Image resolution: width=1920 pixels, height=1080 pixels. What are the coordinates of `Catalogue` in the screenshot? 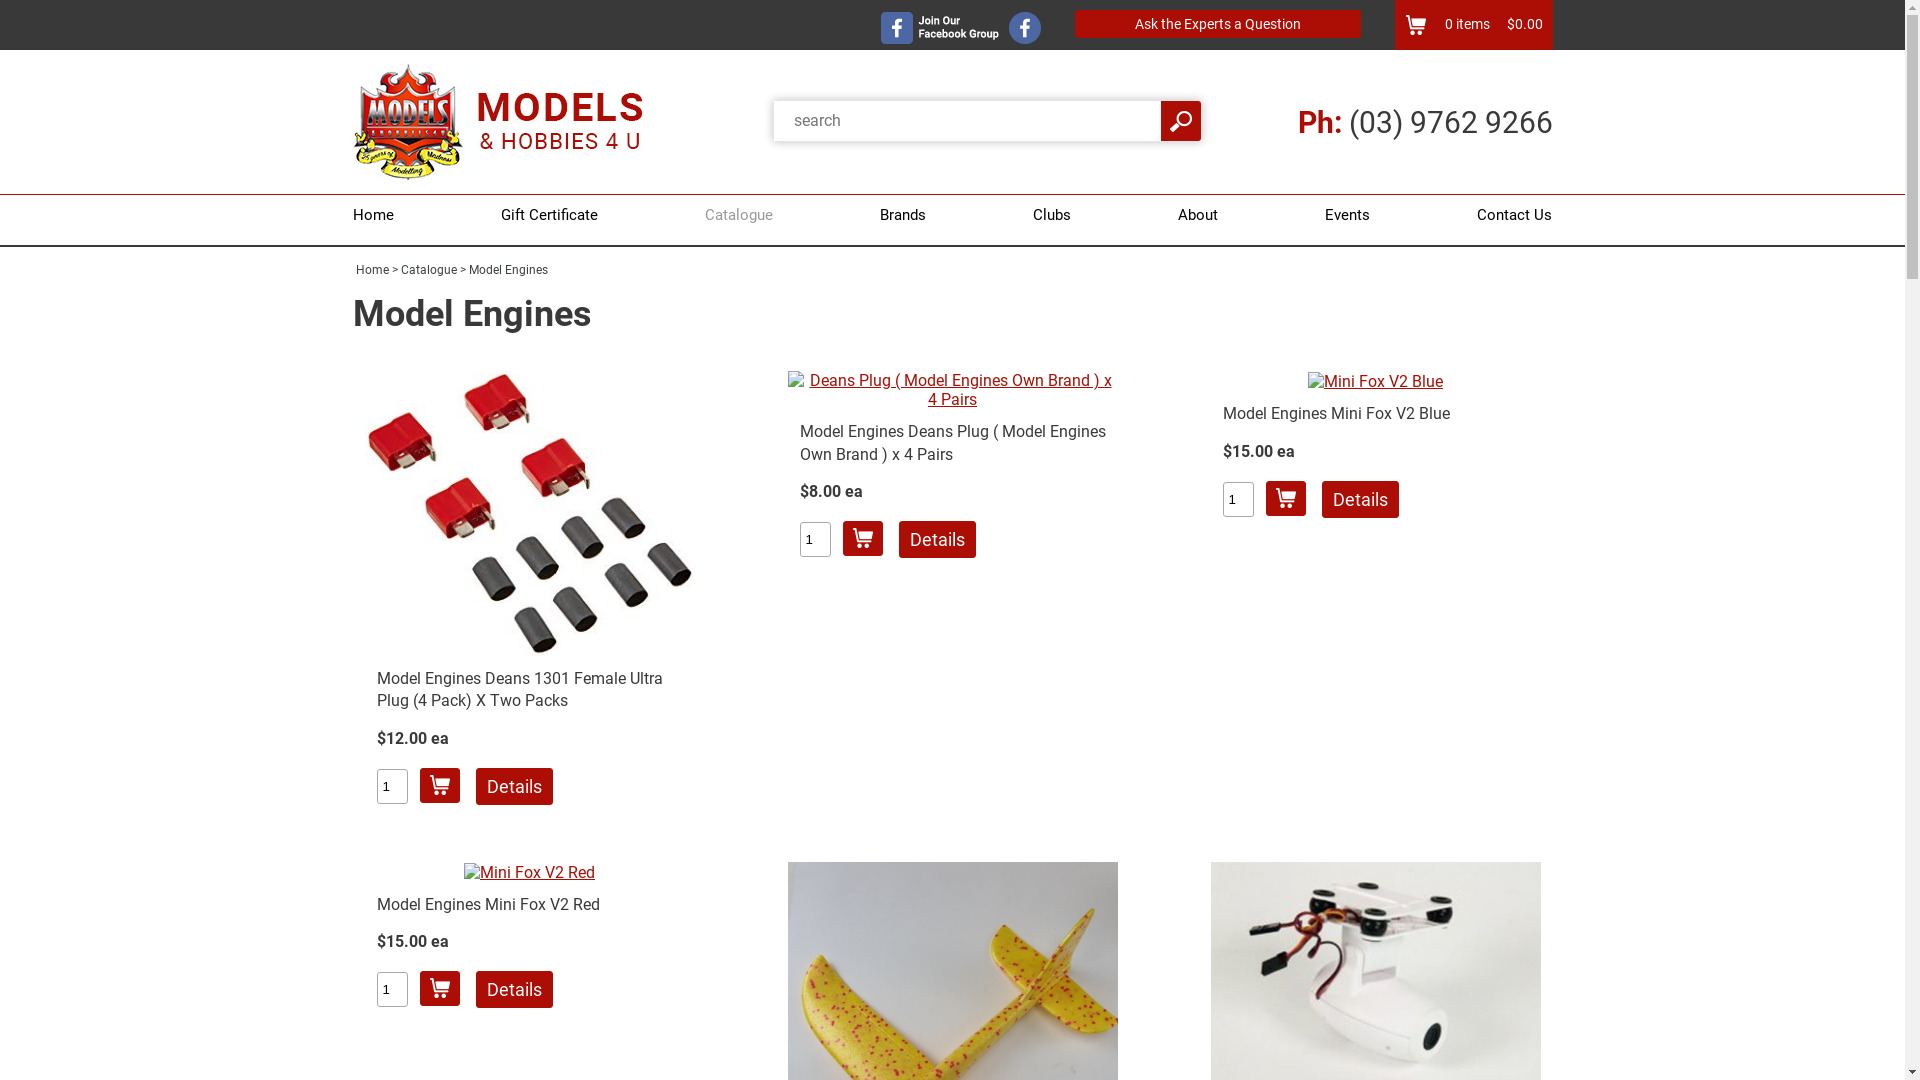 It's located at (739, 215).